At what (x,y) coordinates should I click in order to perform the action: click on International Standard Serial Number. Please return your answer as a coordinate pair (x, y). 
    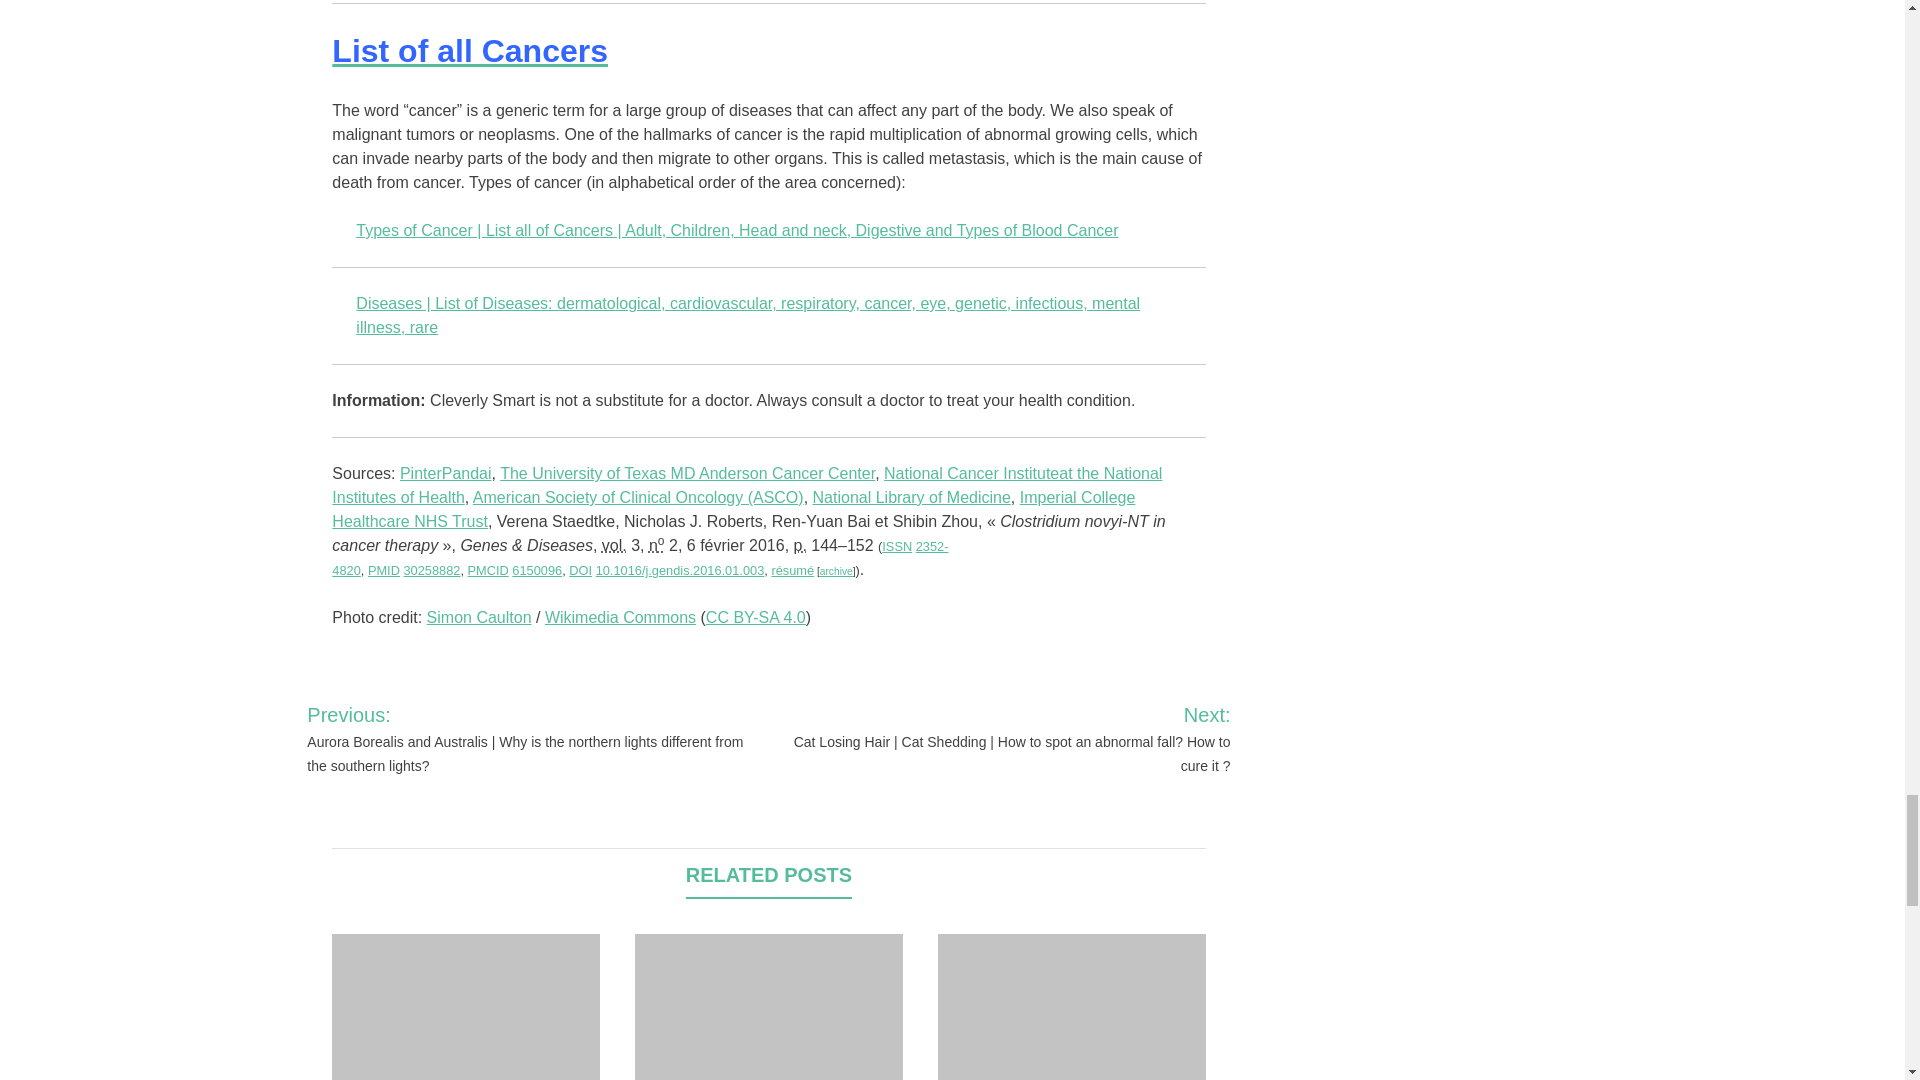
    Looking at the image, I should click on (896, 546).